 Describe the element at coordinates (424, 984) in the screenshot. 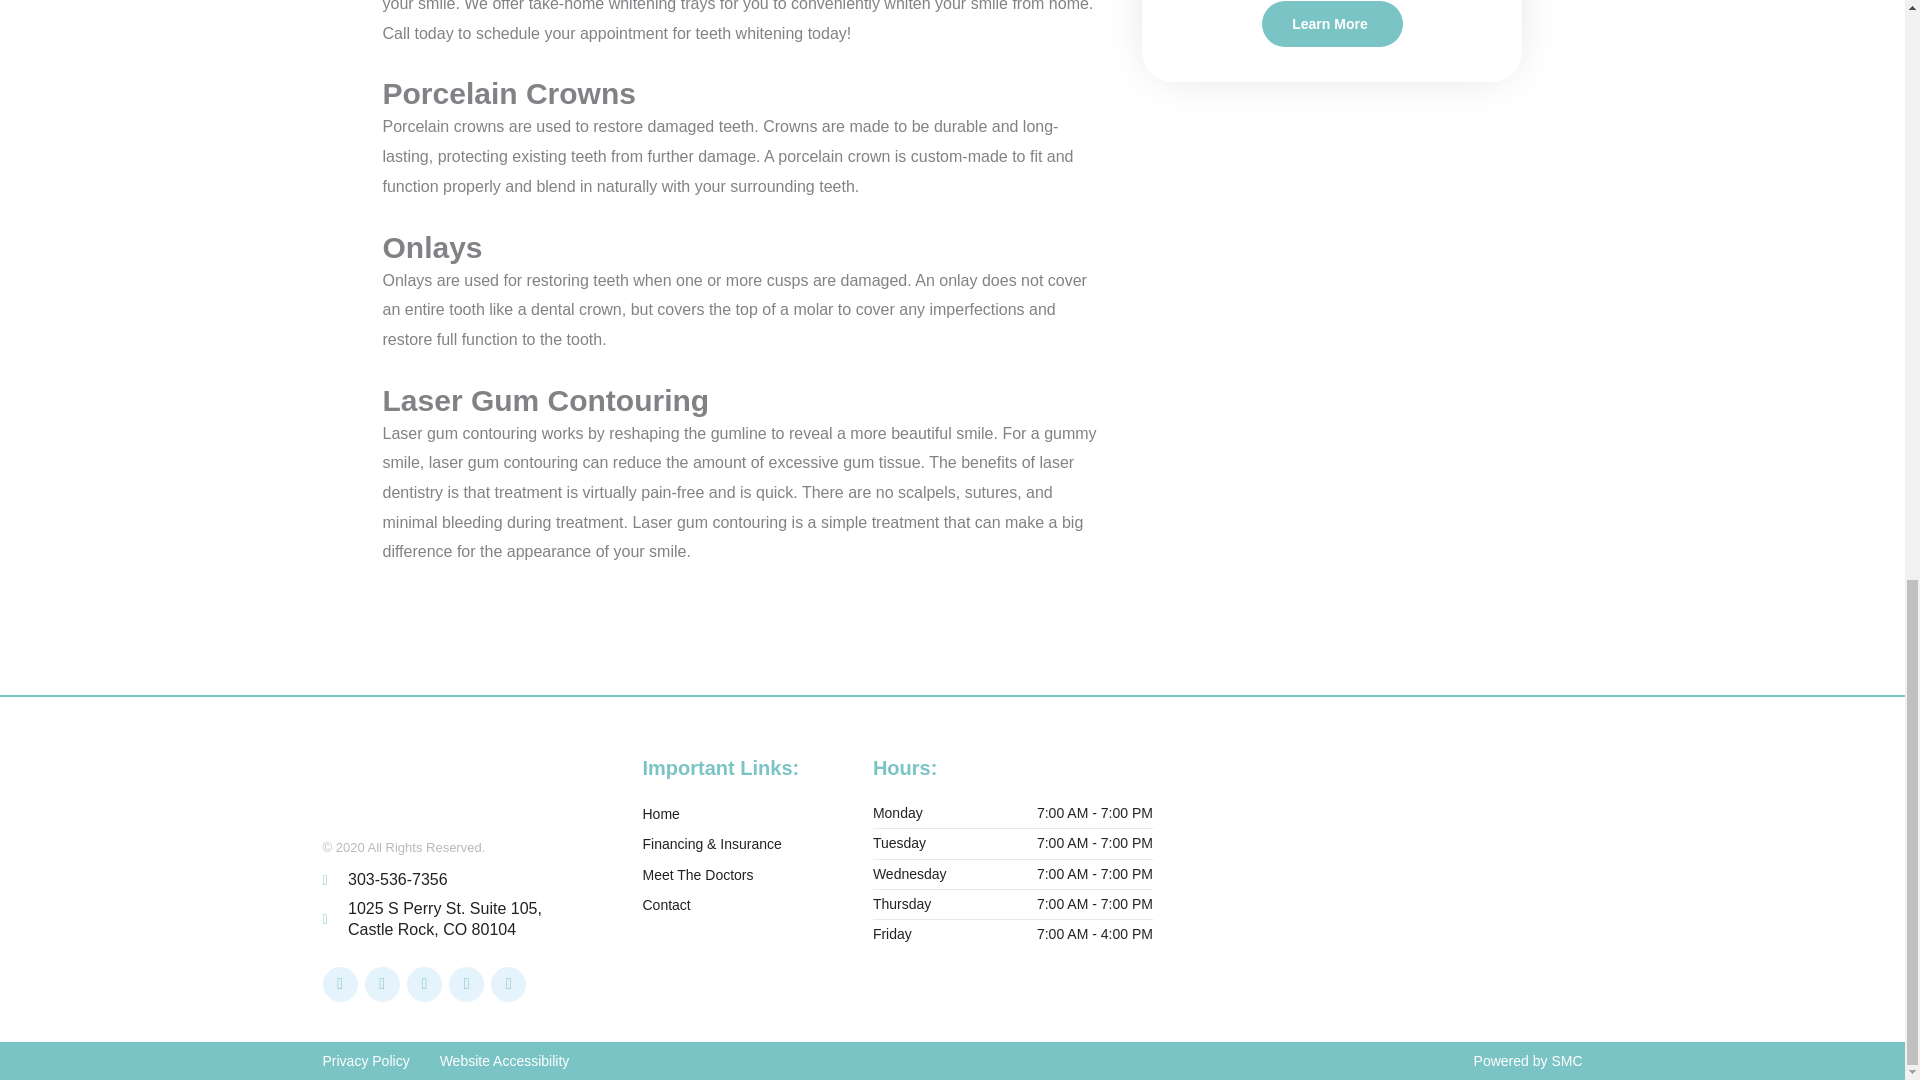

I see `Youtube` at that location.